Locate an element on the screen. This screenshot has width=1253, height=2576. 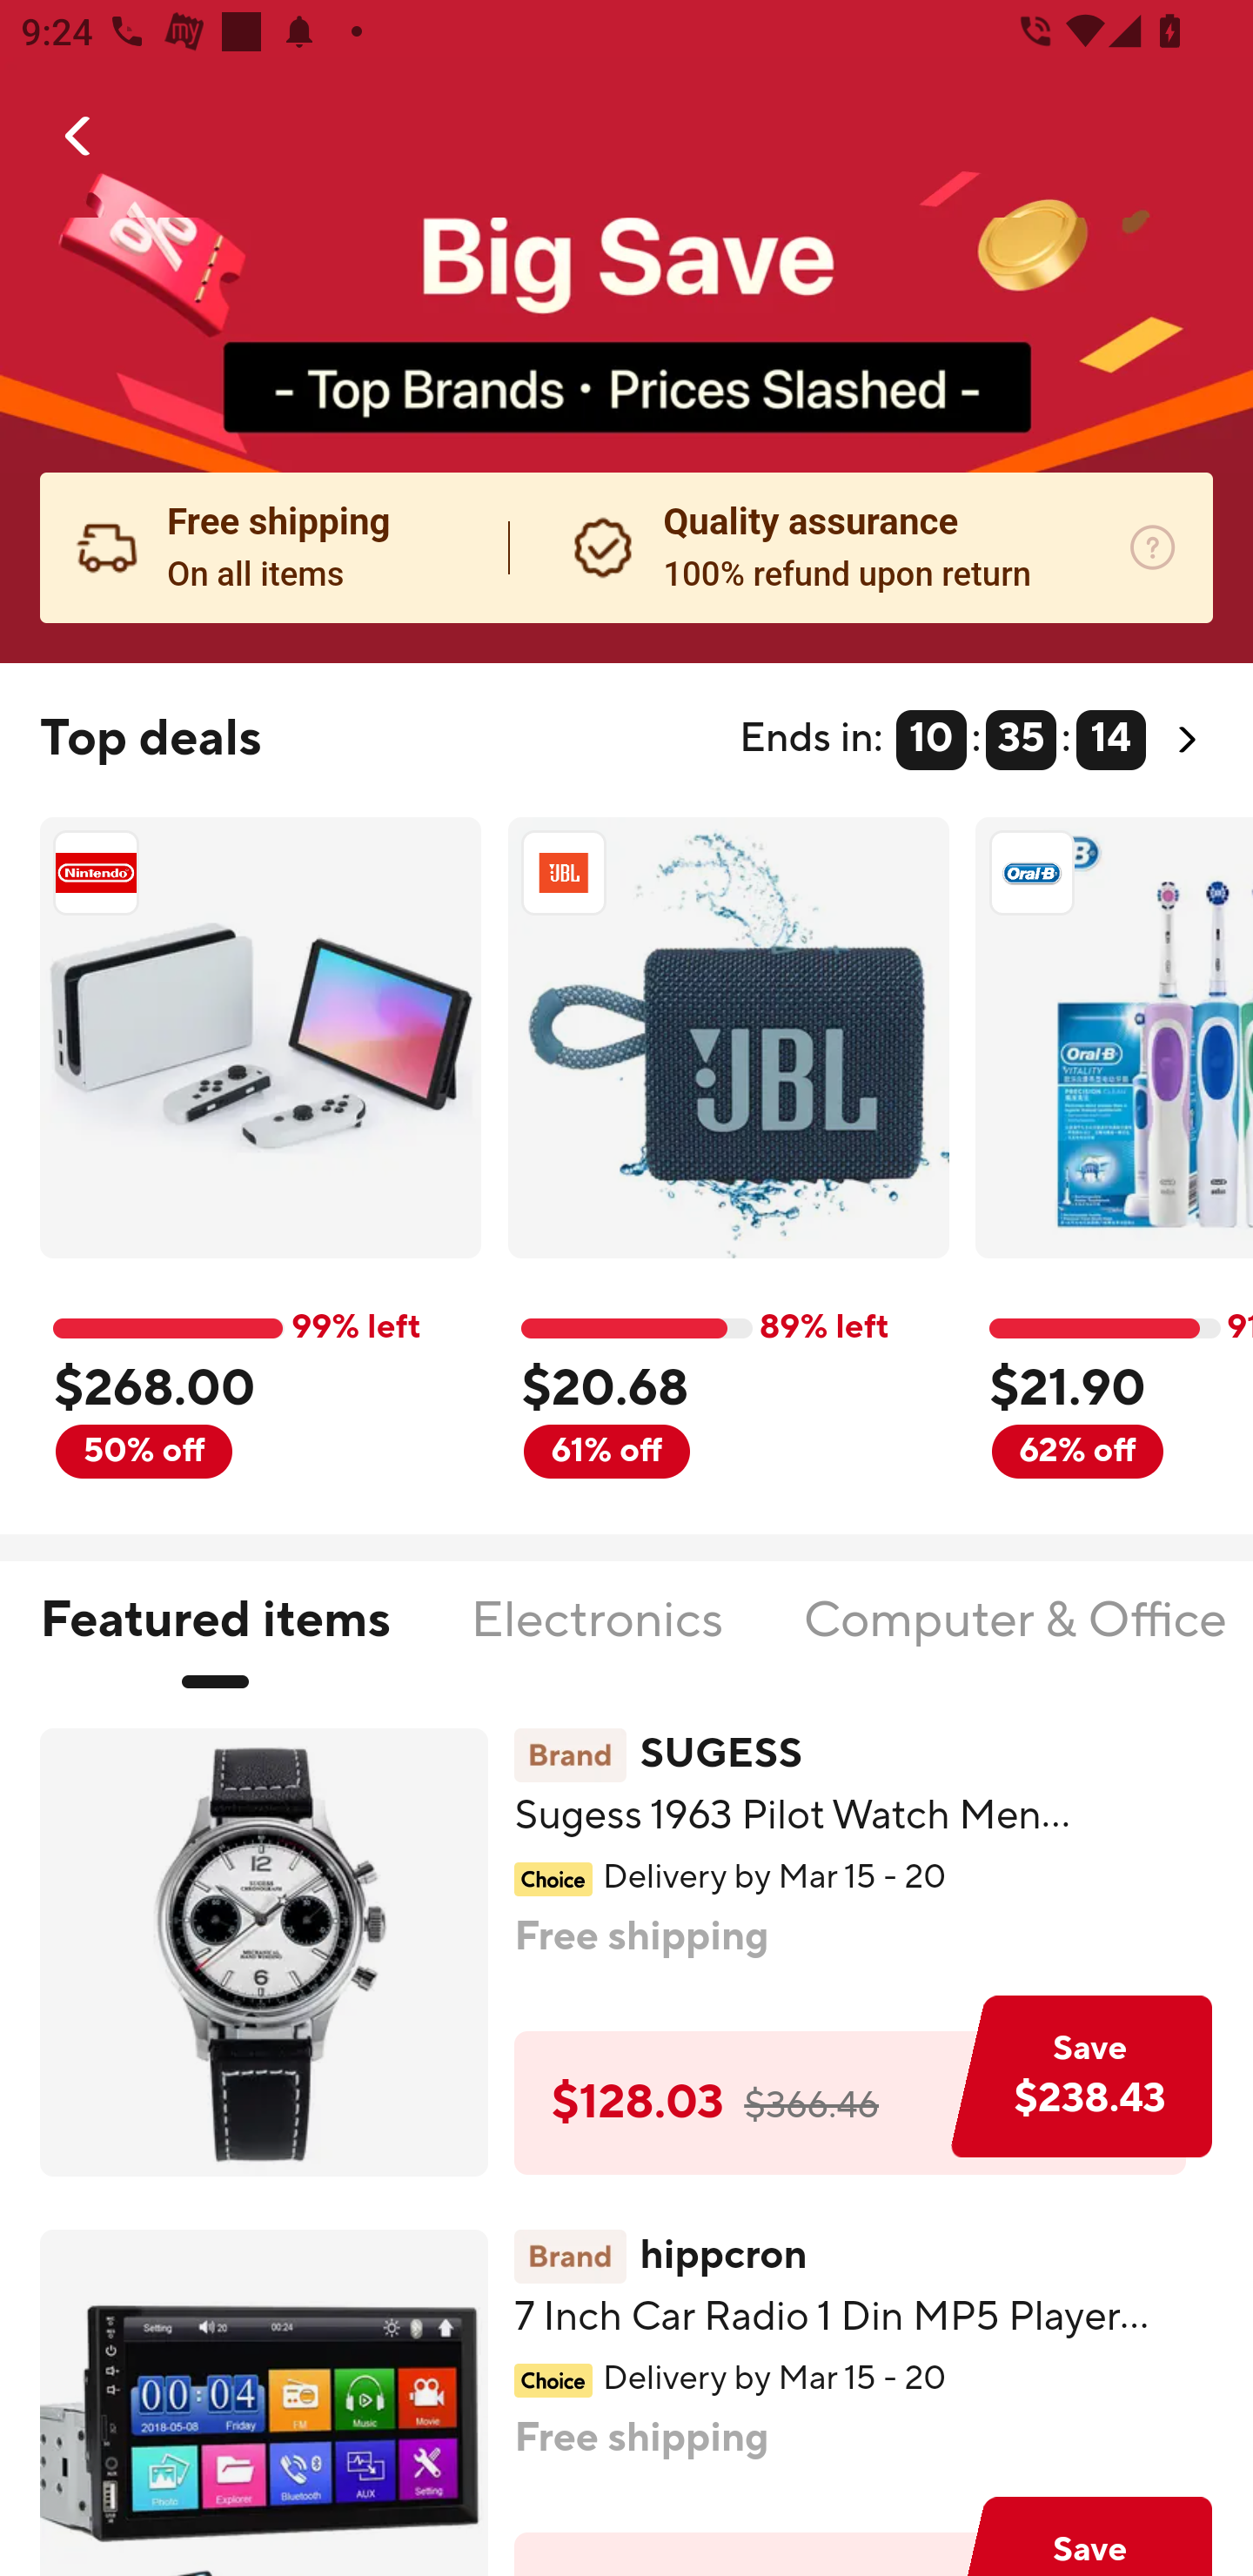
Computer & Office is located at coordinates (1014, 1638).